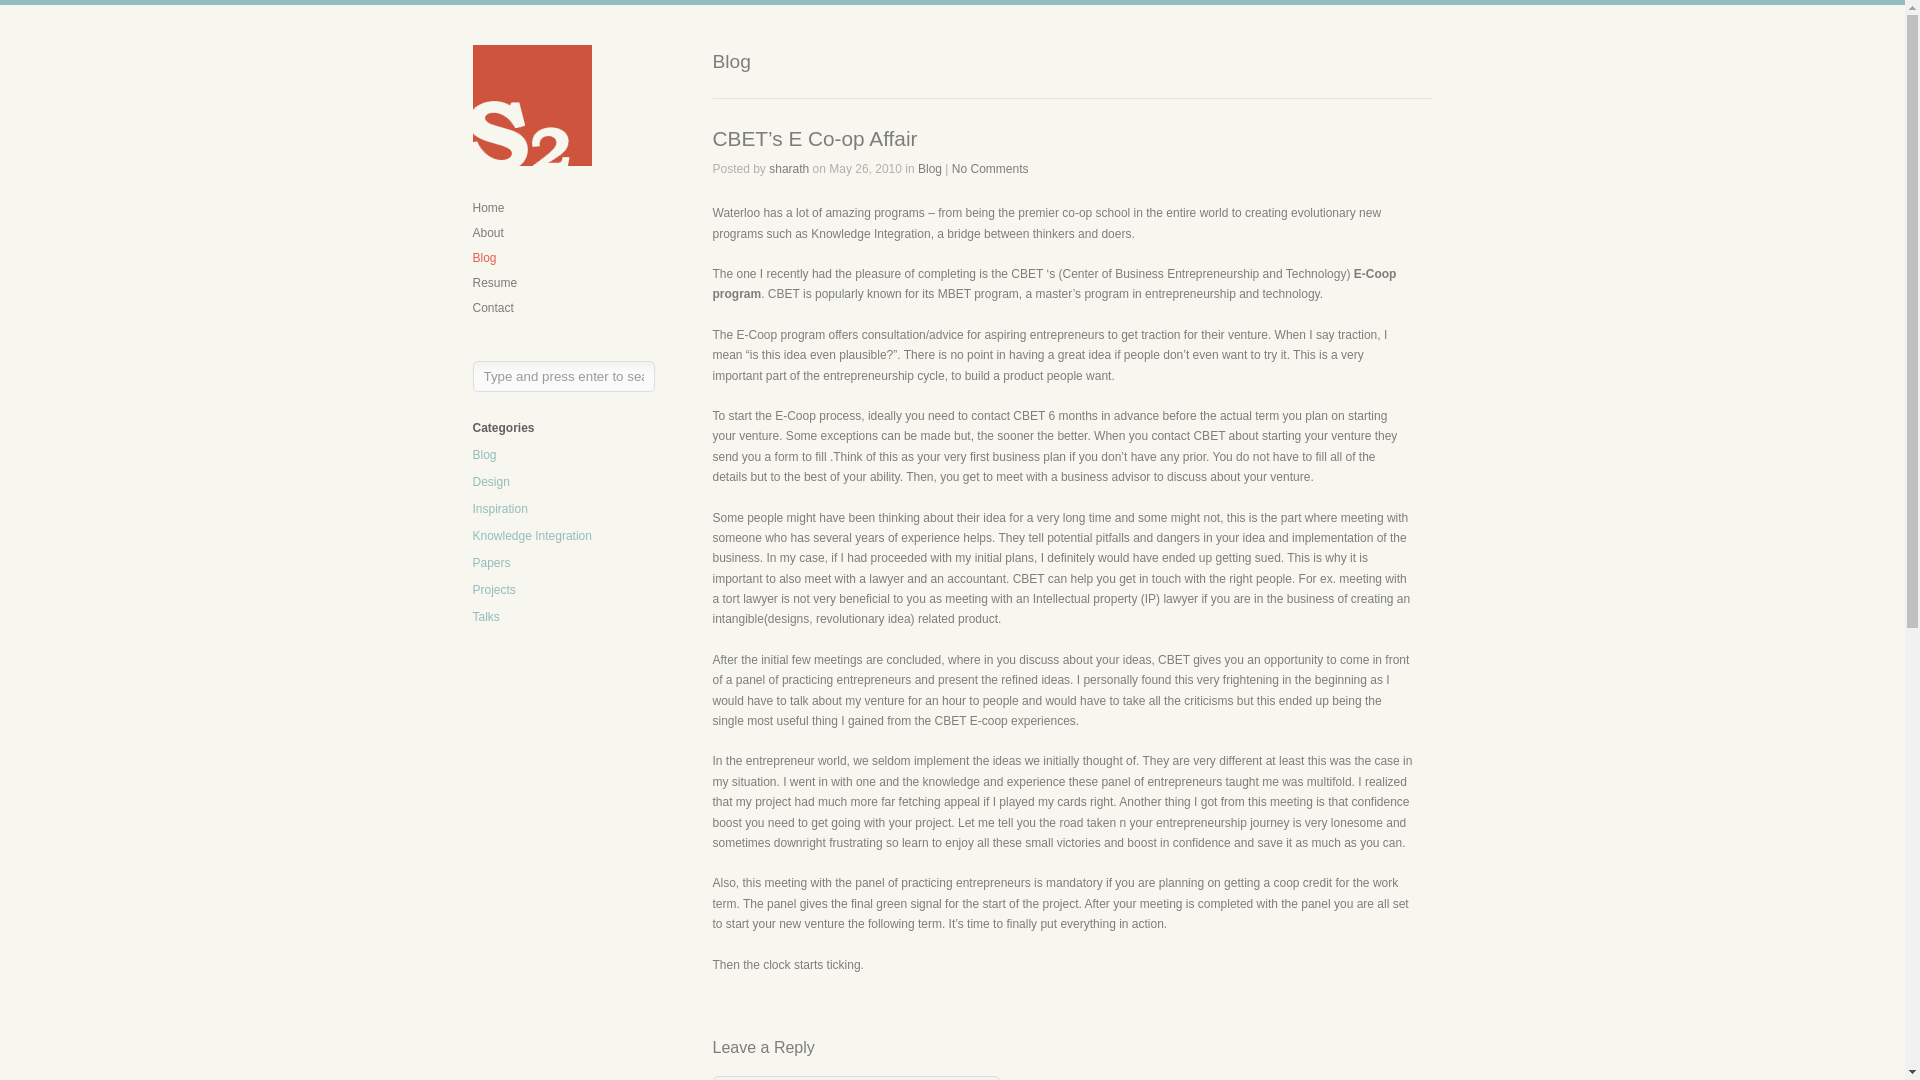 The height and width of the screenshot is (1080, 1920). Describe the element at coordinates (490, 482) in the screenshot. I see `Design` at that location.